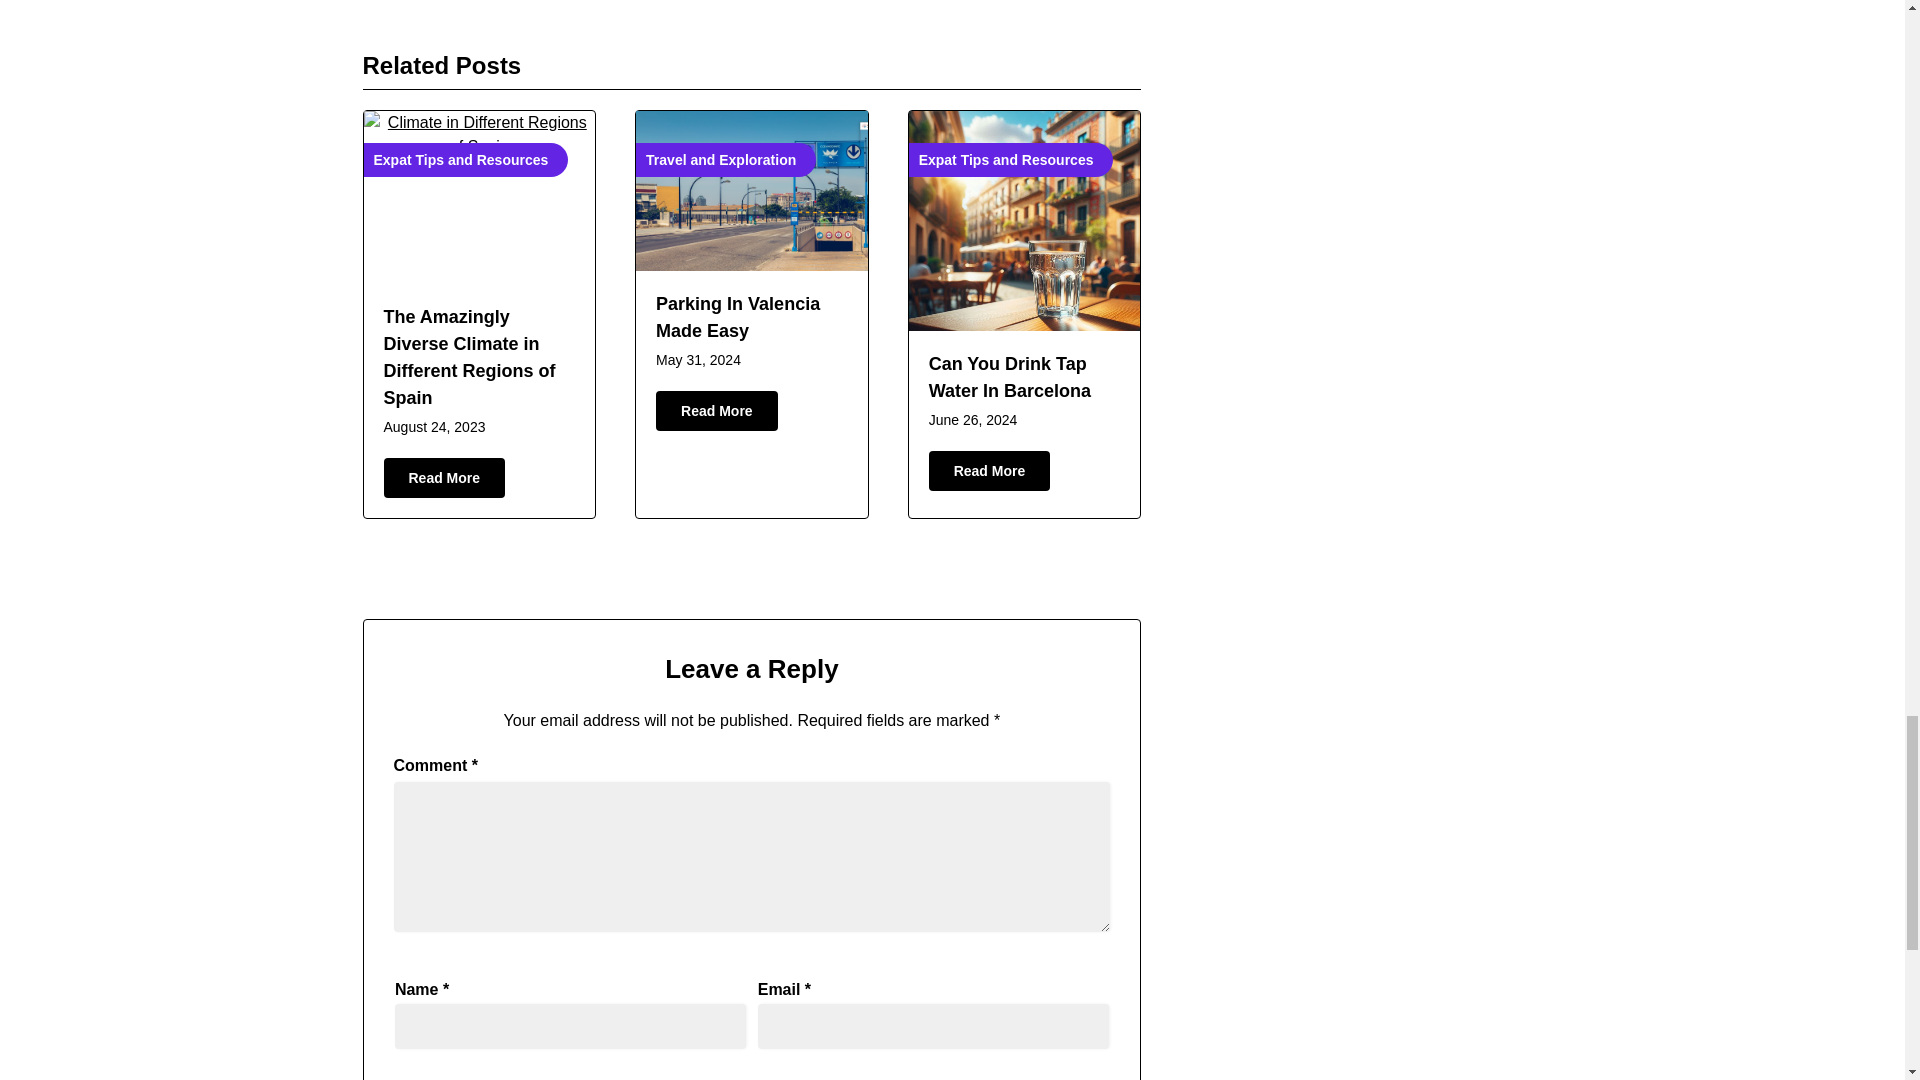  I want to click on Read More, so click(445, 477).